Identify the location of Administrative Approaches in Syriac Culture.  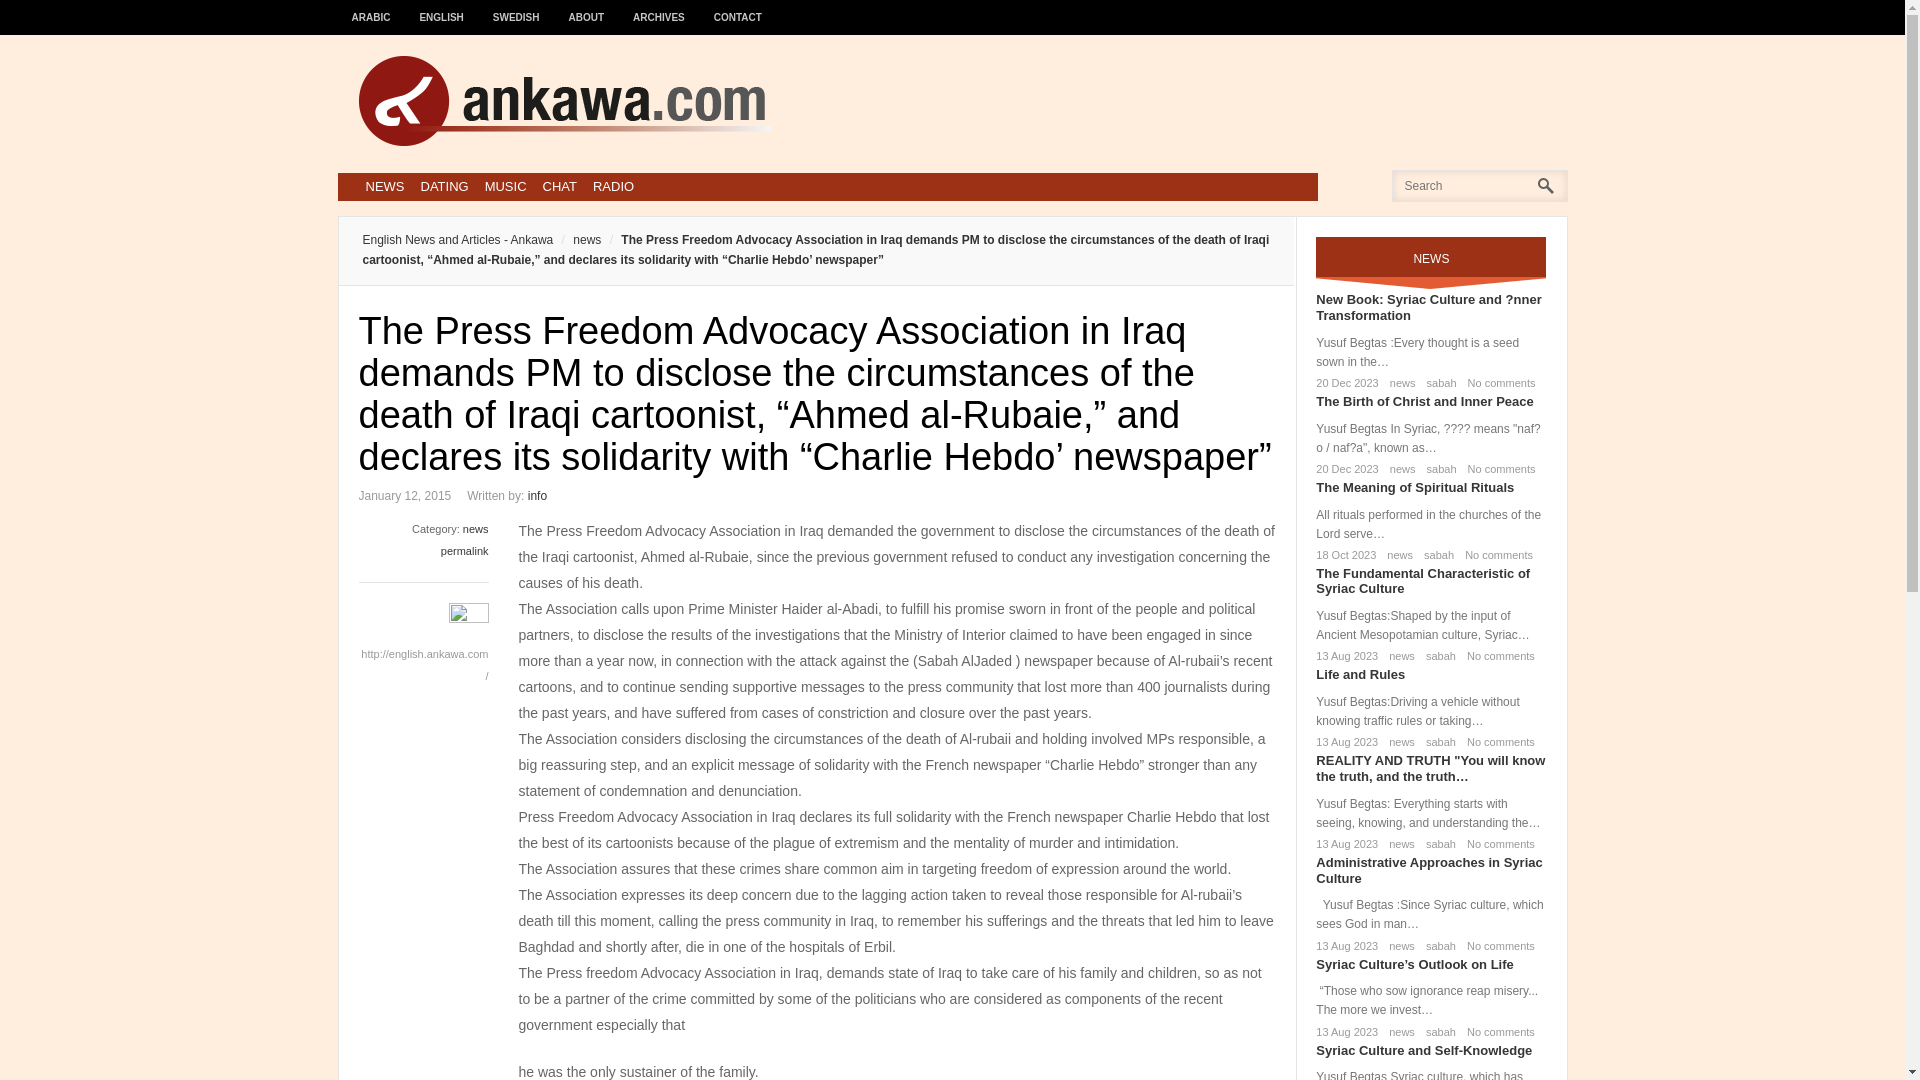
(1428, 870).